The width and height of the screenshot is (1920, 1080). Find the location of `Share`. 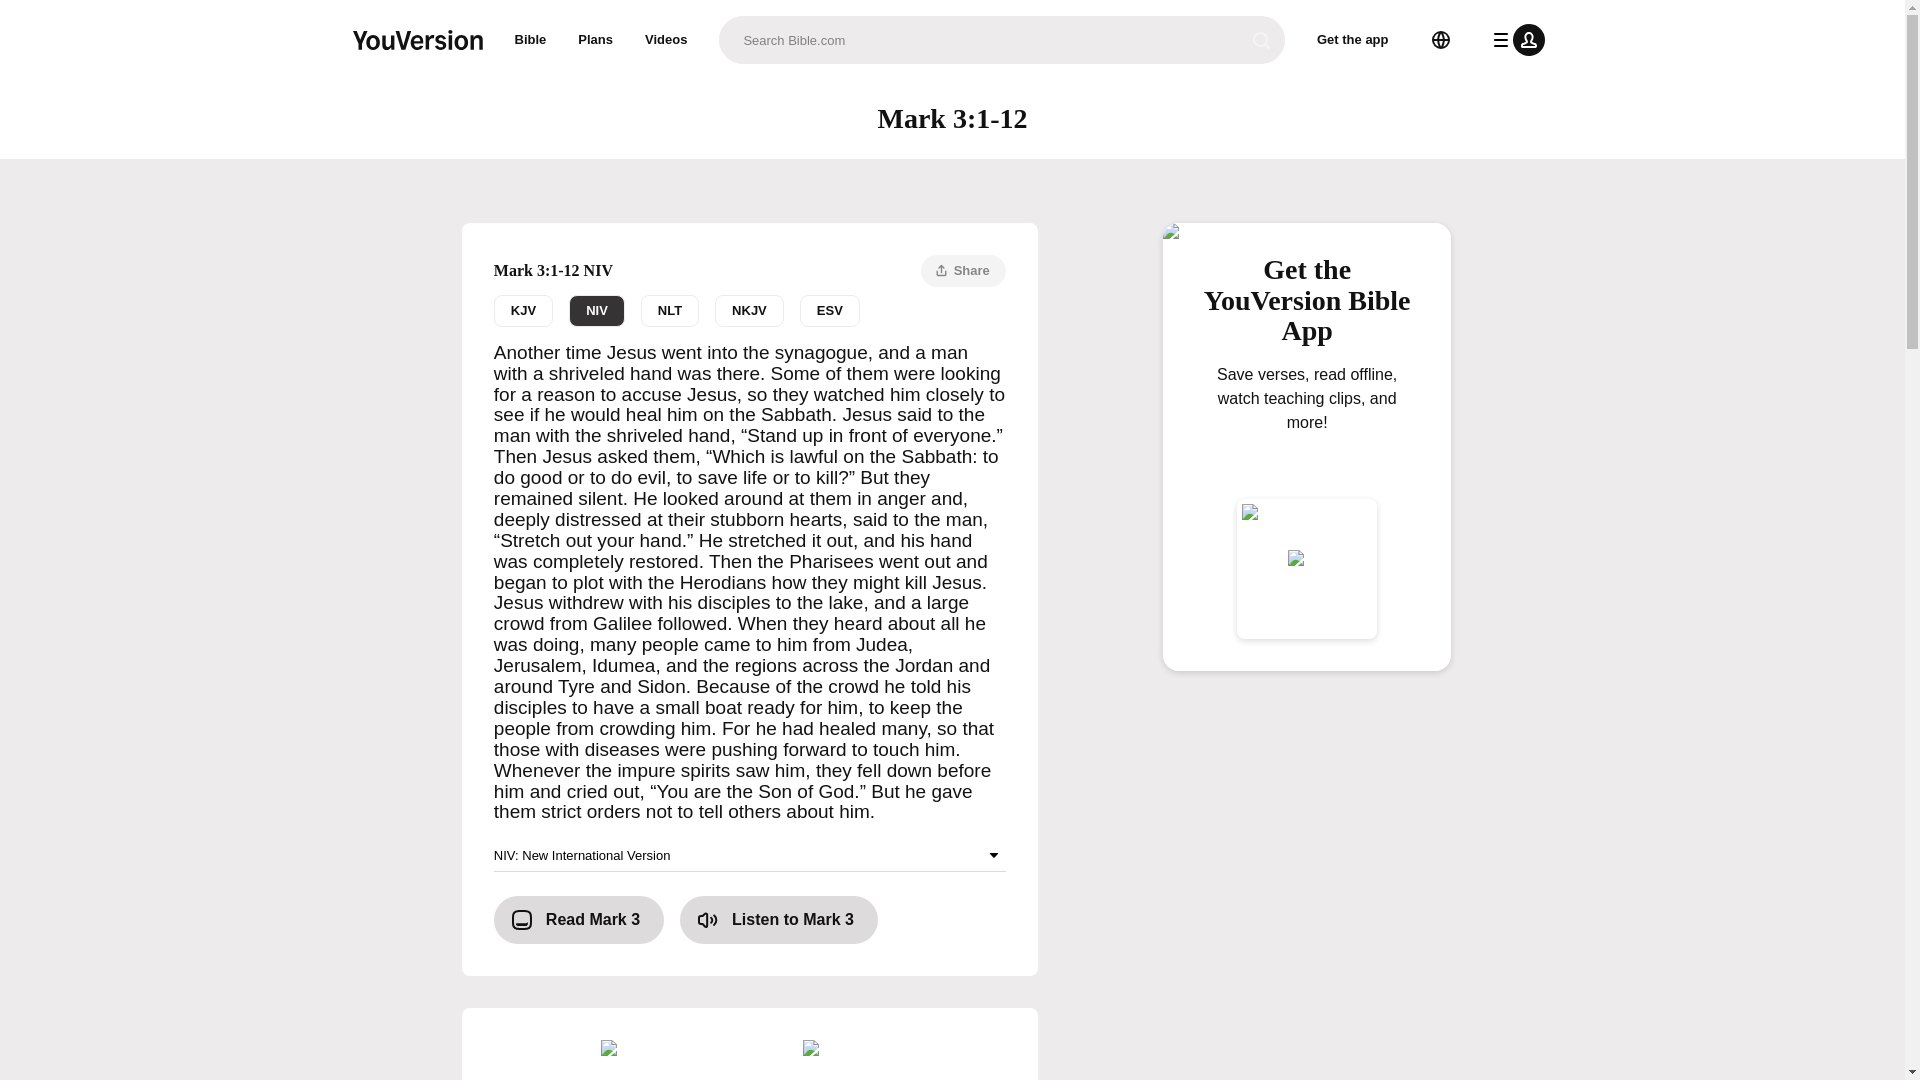

Share is located at coordinates (964, 270).